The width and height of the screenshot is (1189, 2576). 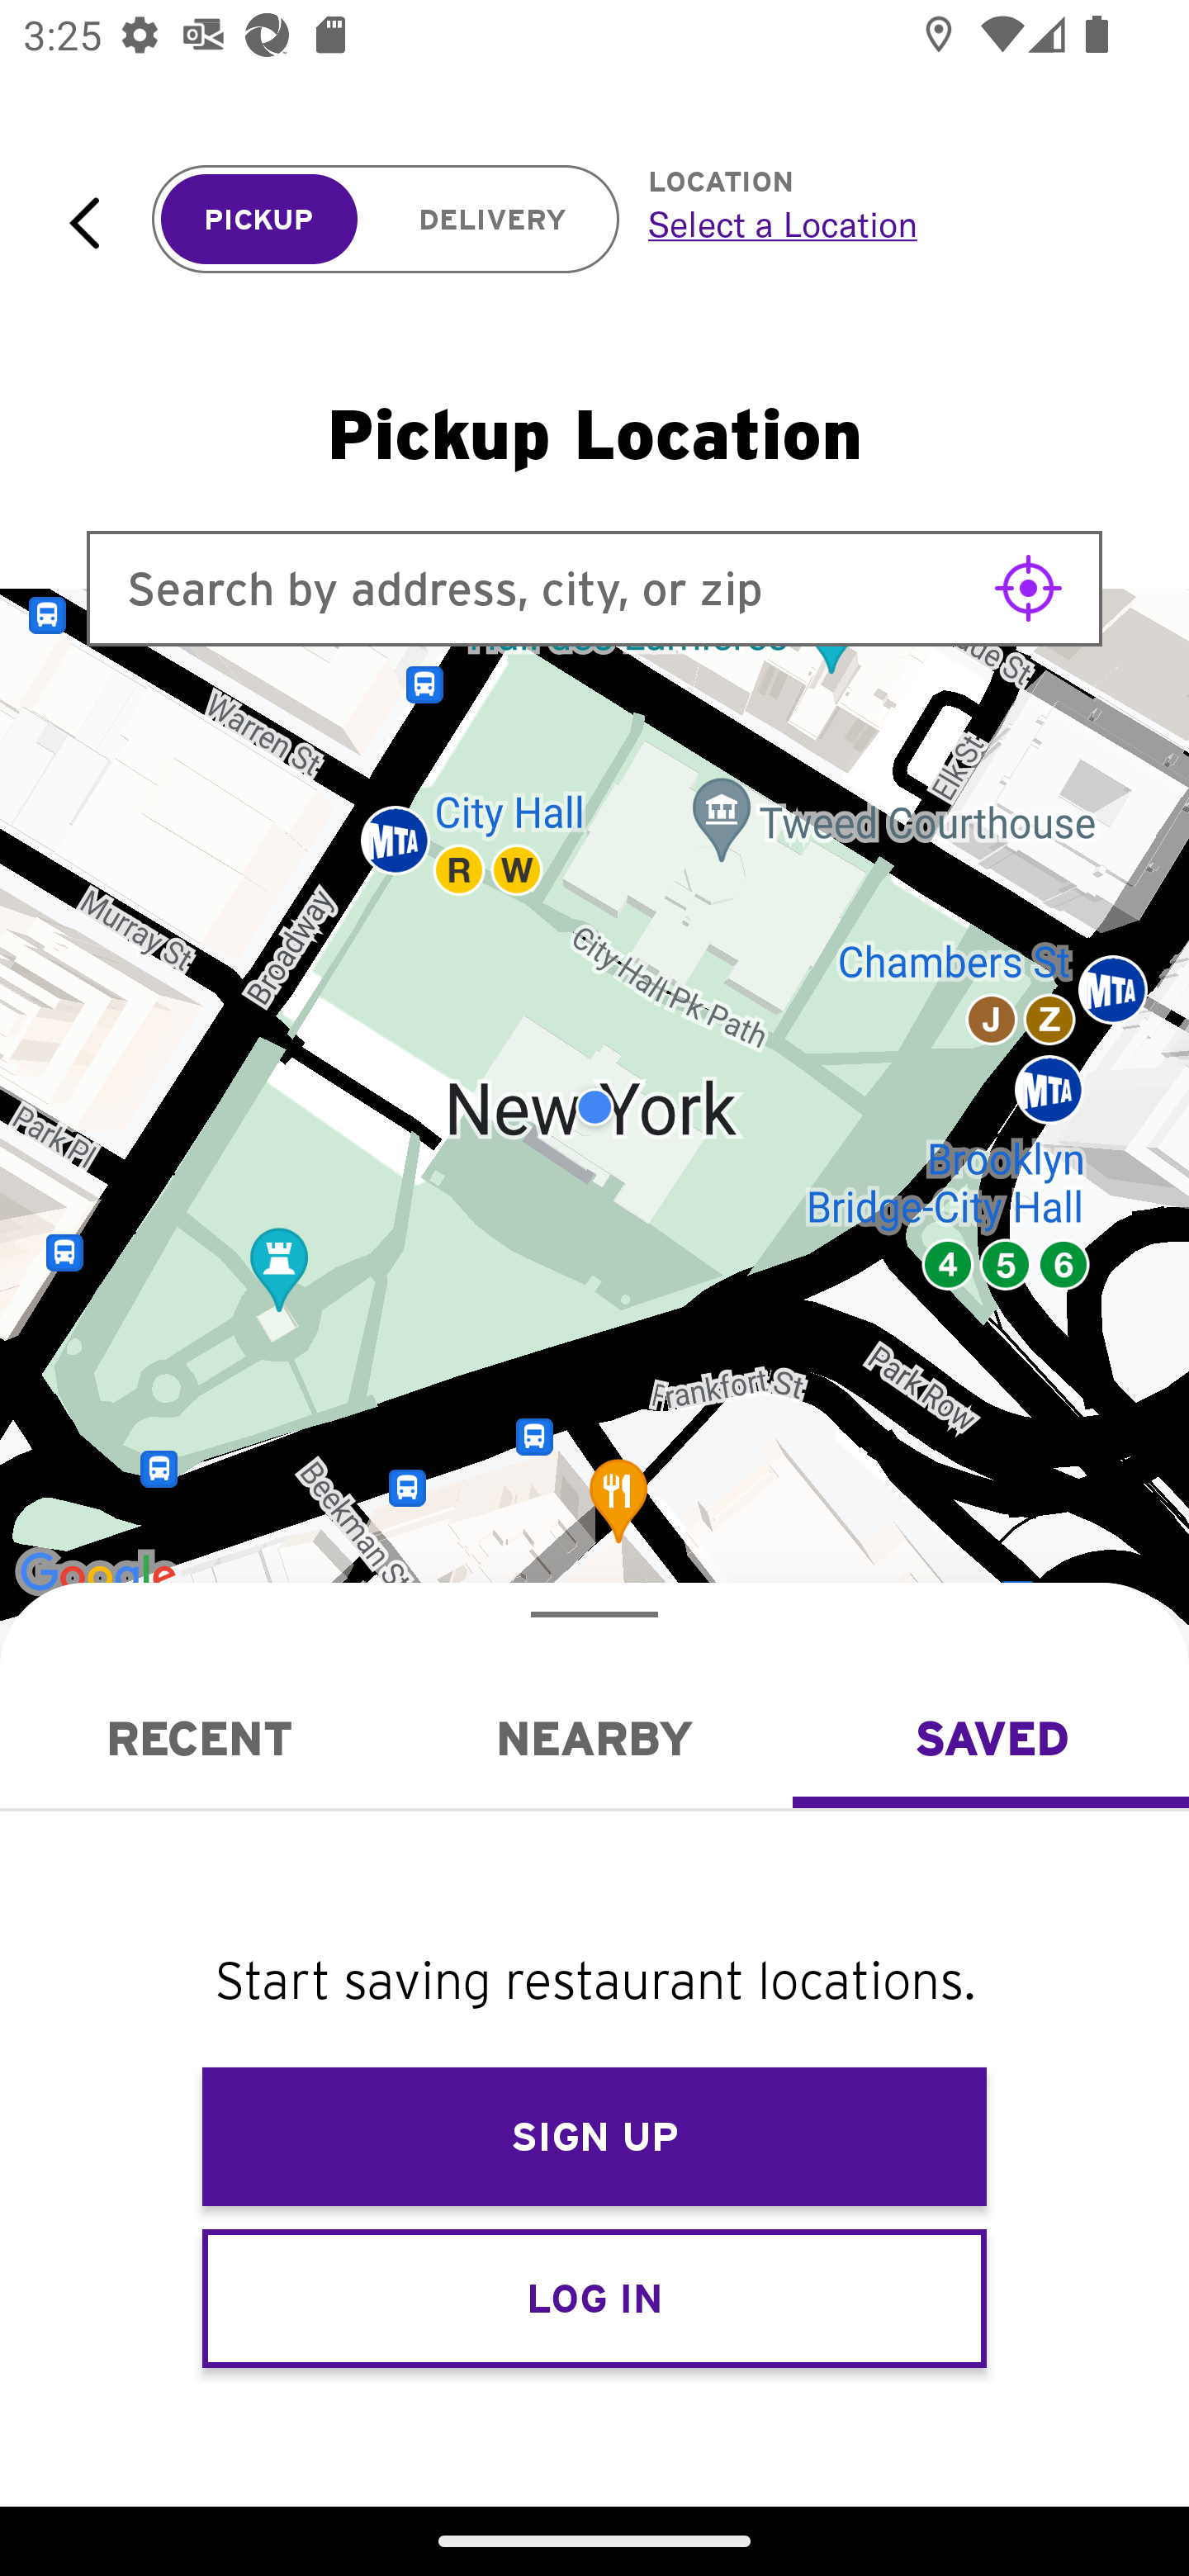 What do you see at coordinates (594, 1739) in the screenshot?
I see `Nearby NEARBY` at bounding box center [594, 1739].